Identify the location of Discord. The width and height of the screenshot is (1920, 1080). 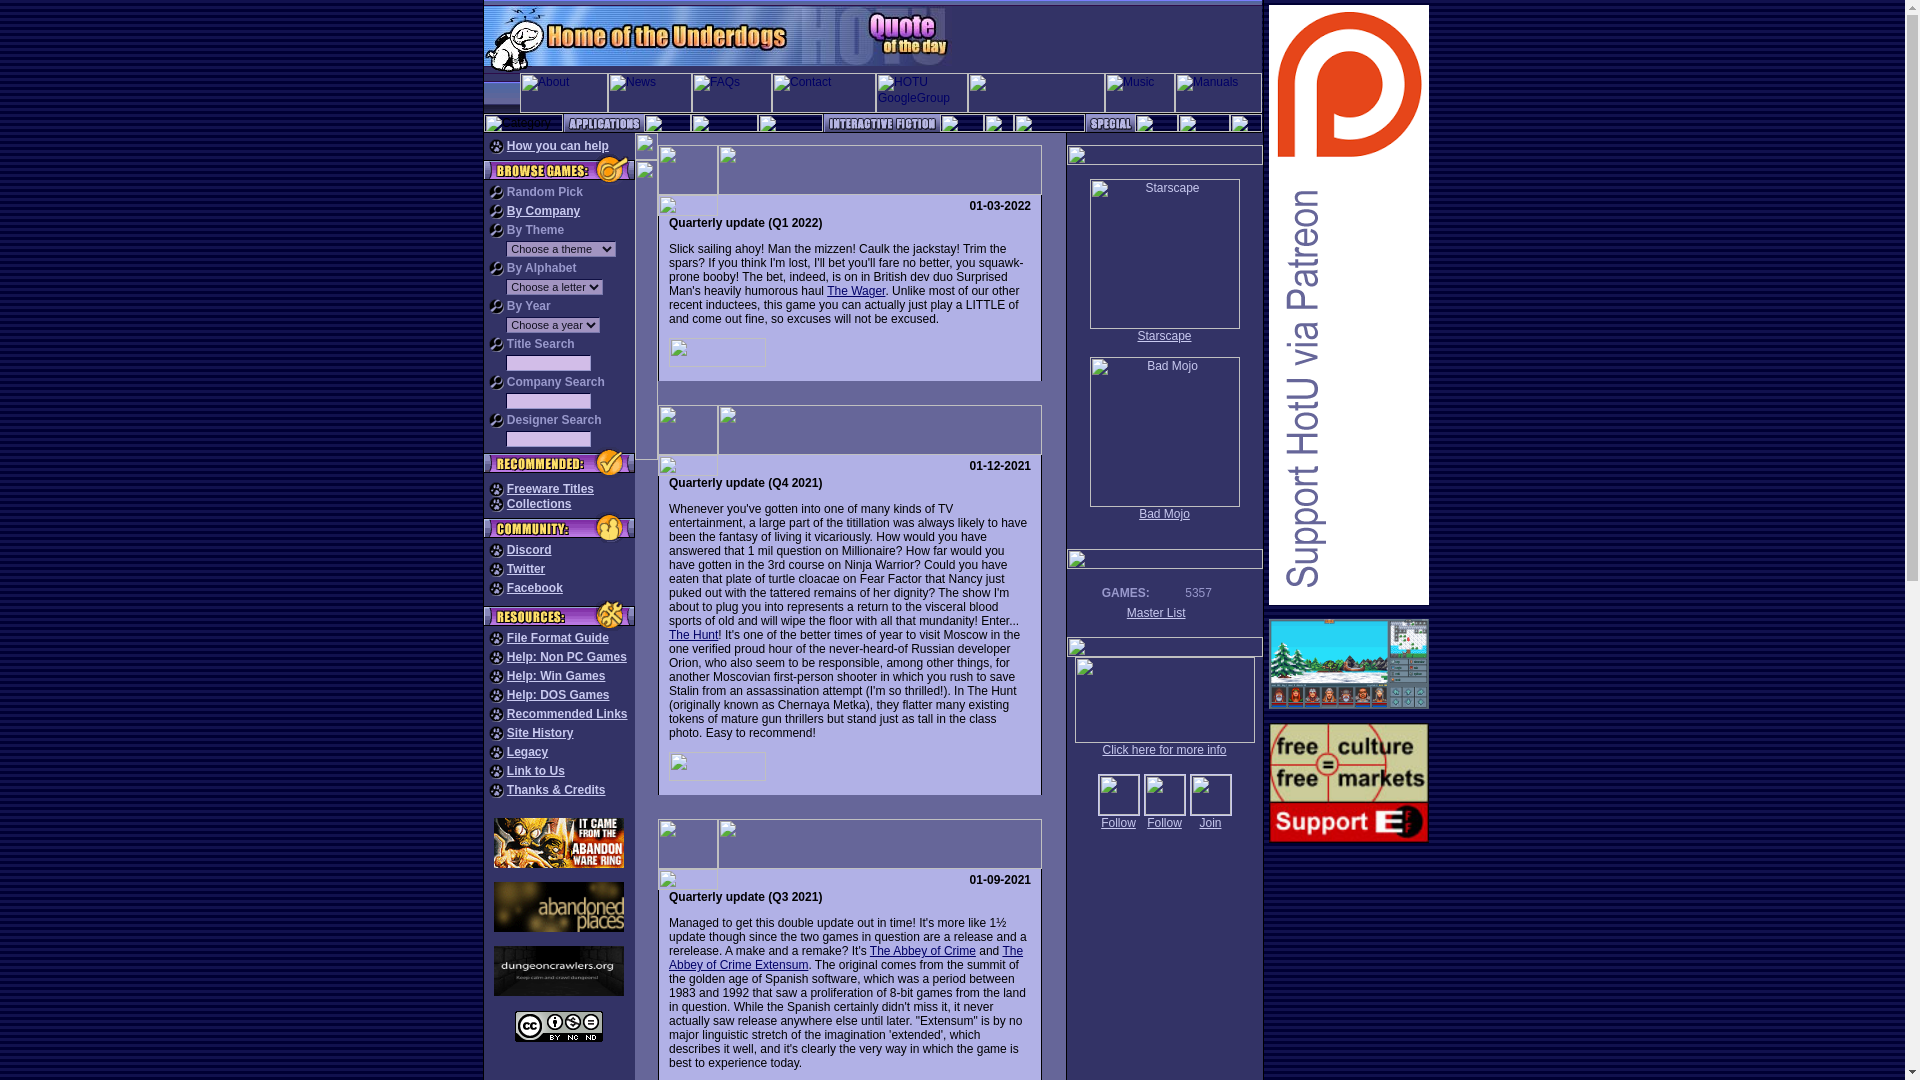
(529, 550).